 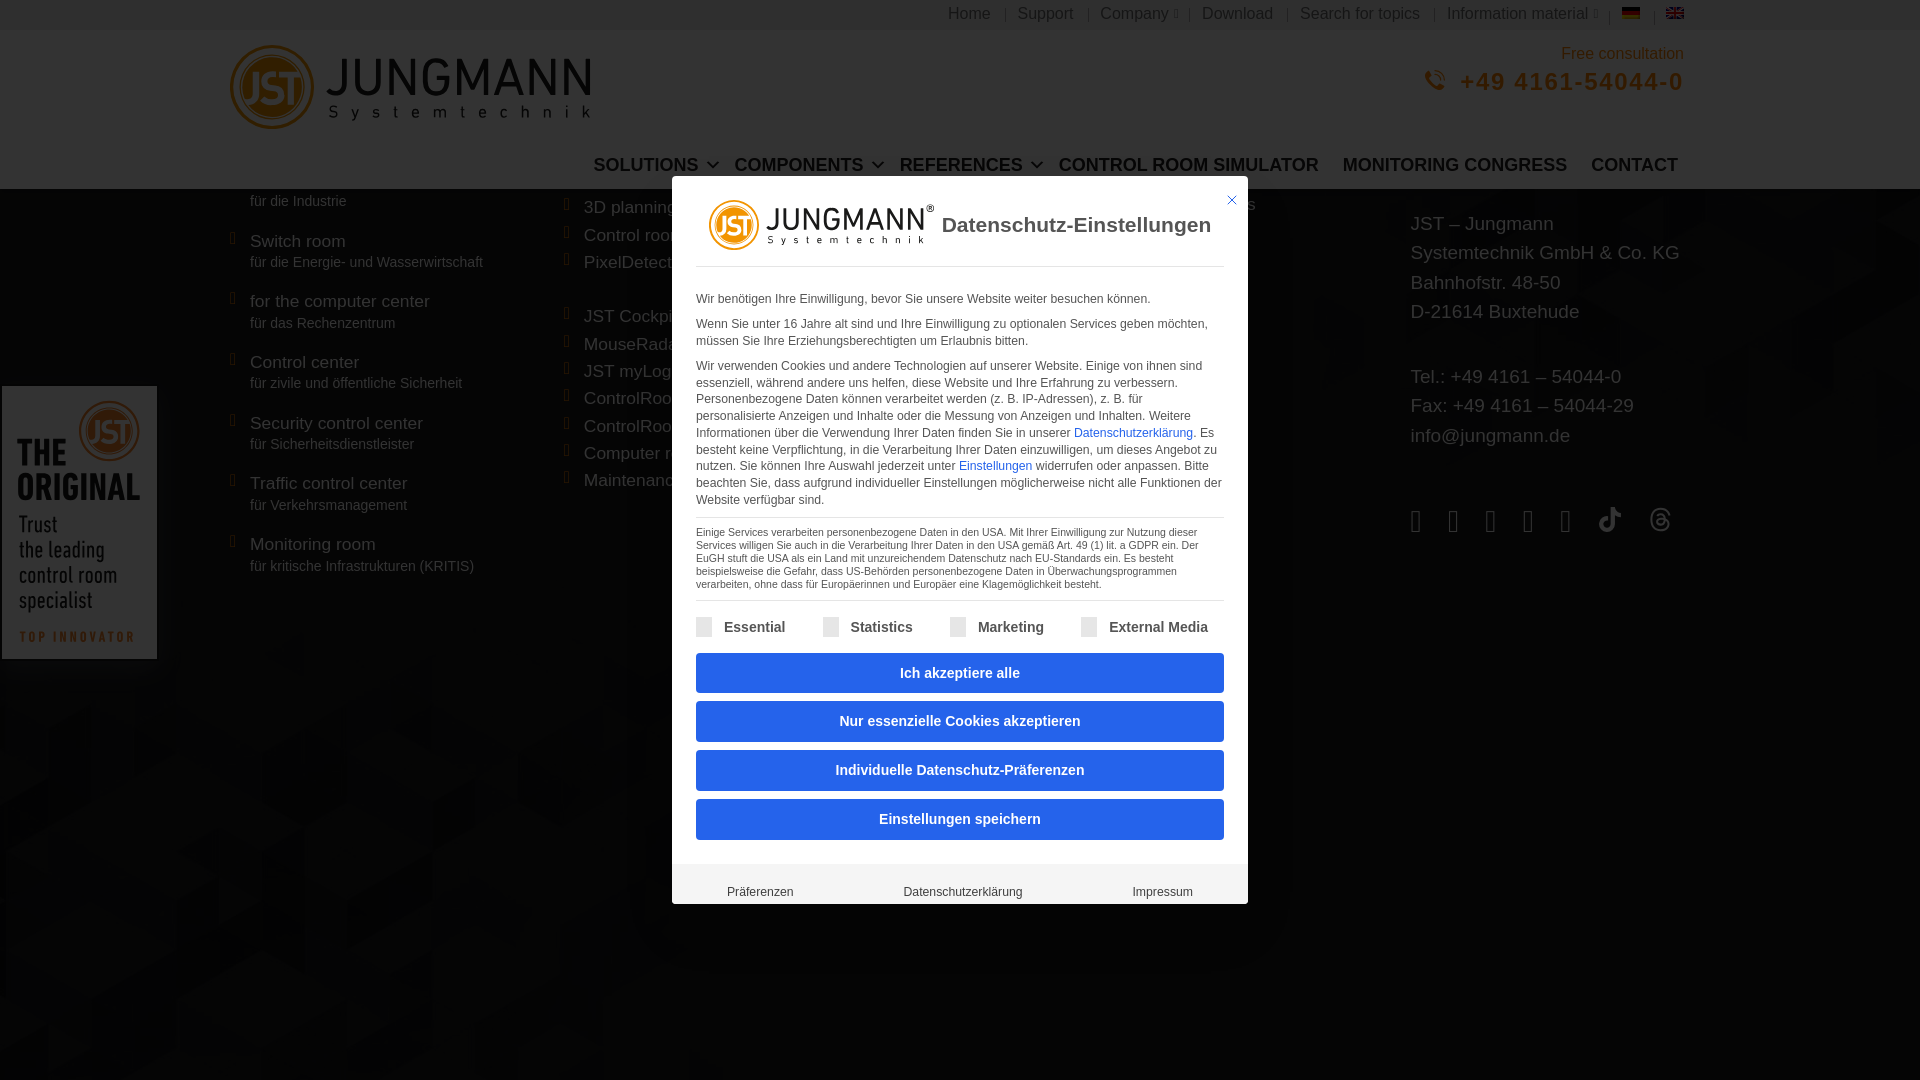 What do you see at coordinates (1420, 126) in the screenshot?
I see `phone` at bounding box center [1420, 126].